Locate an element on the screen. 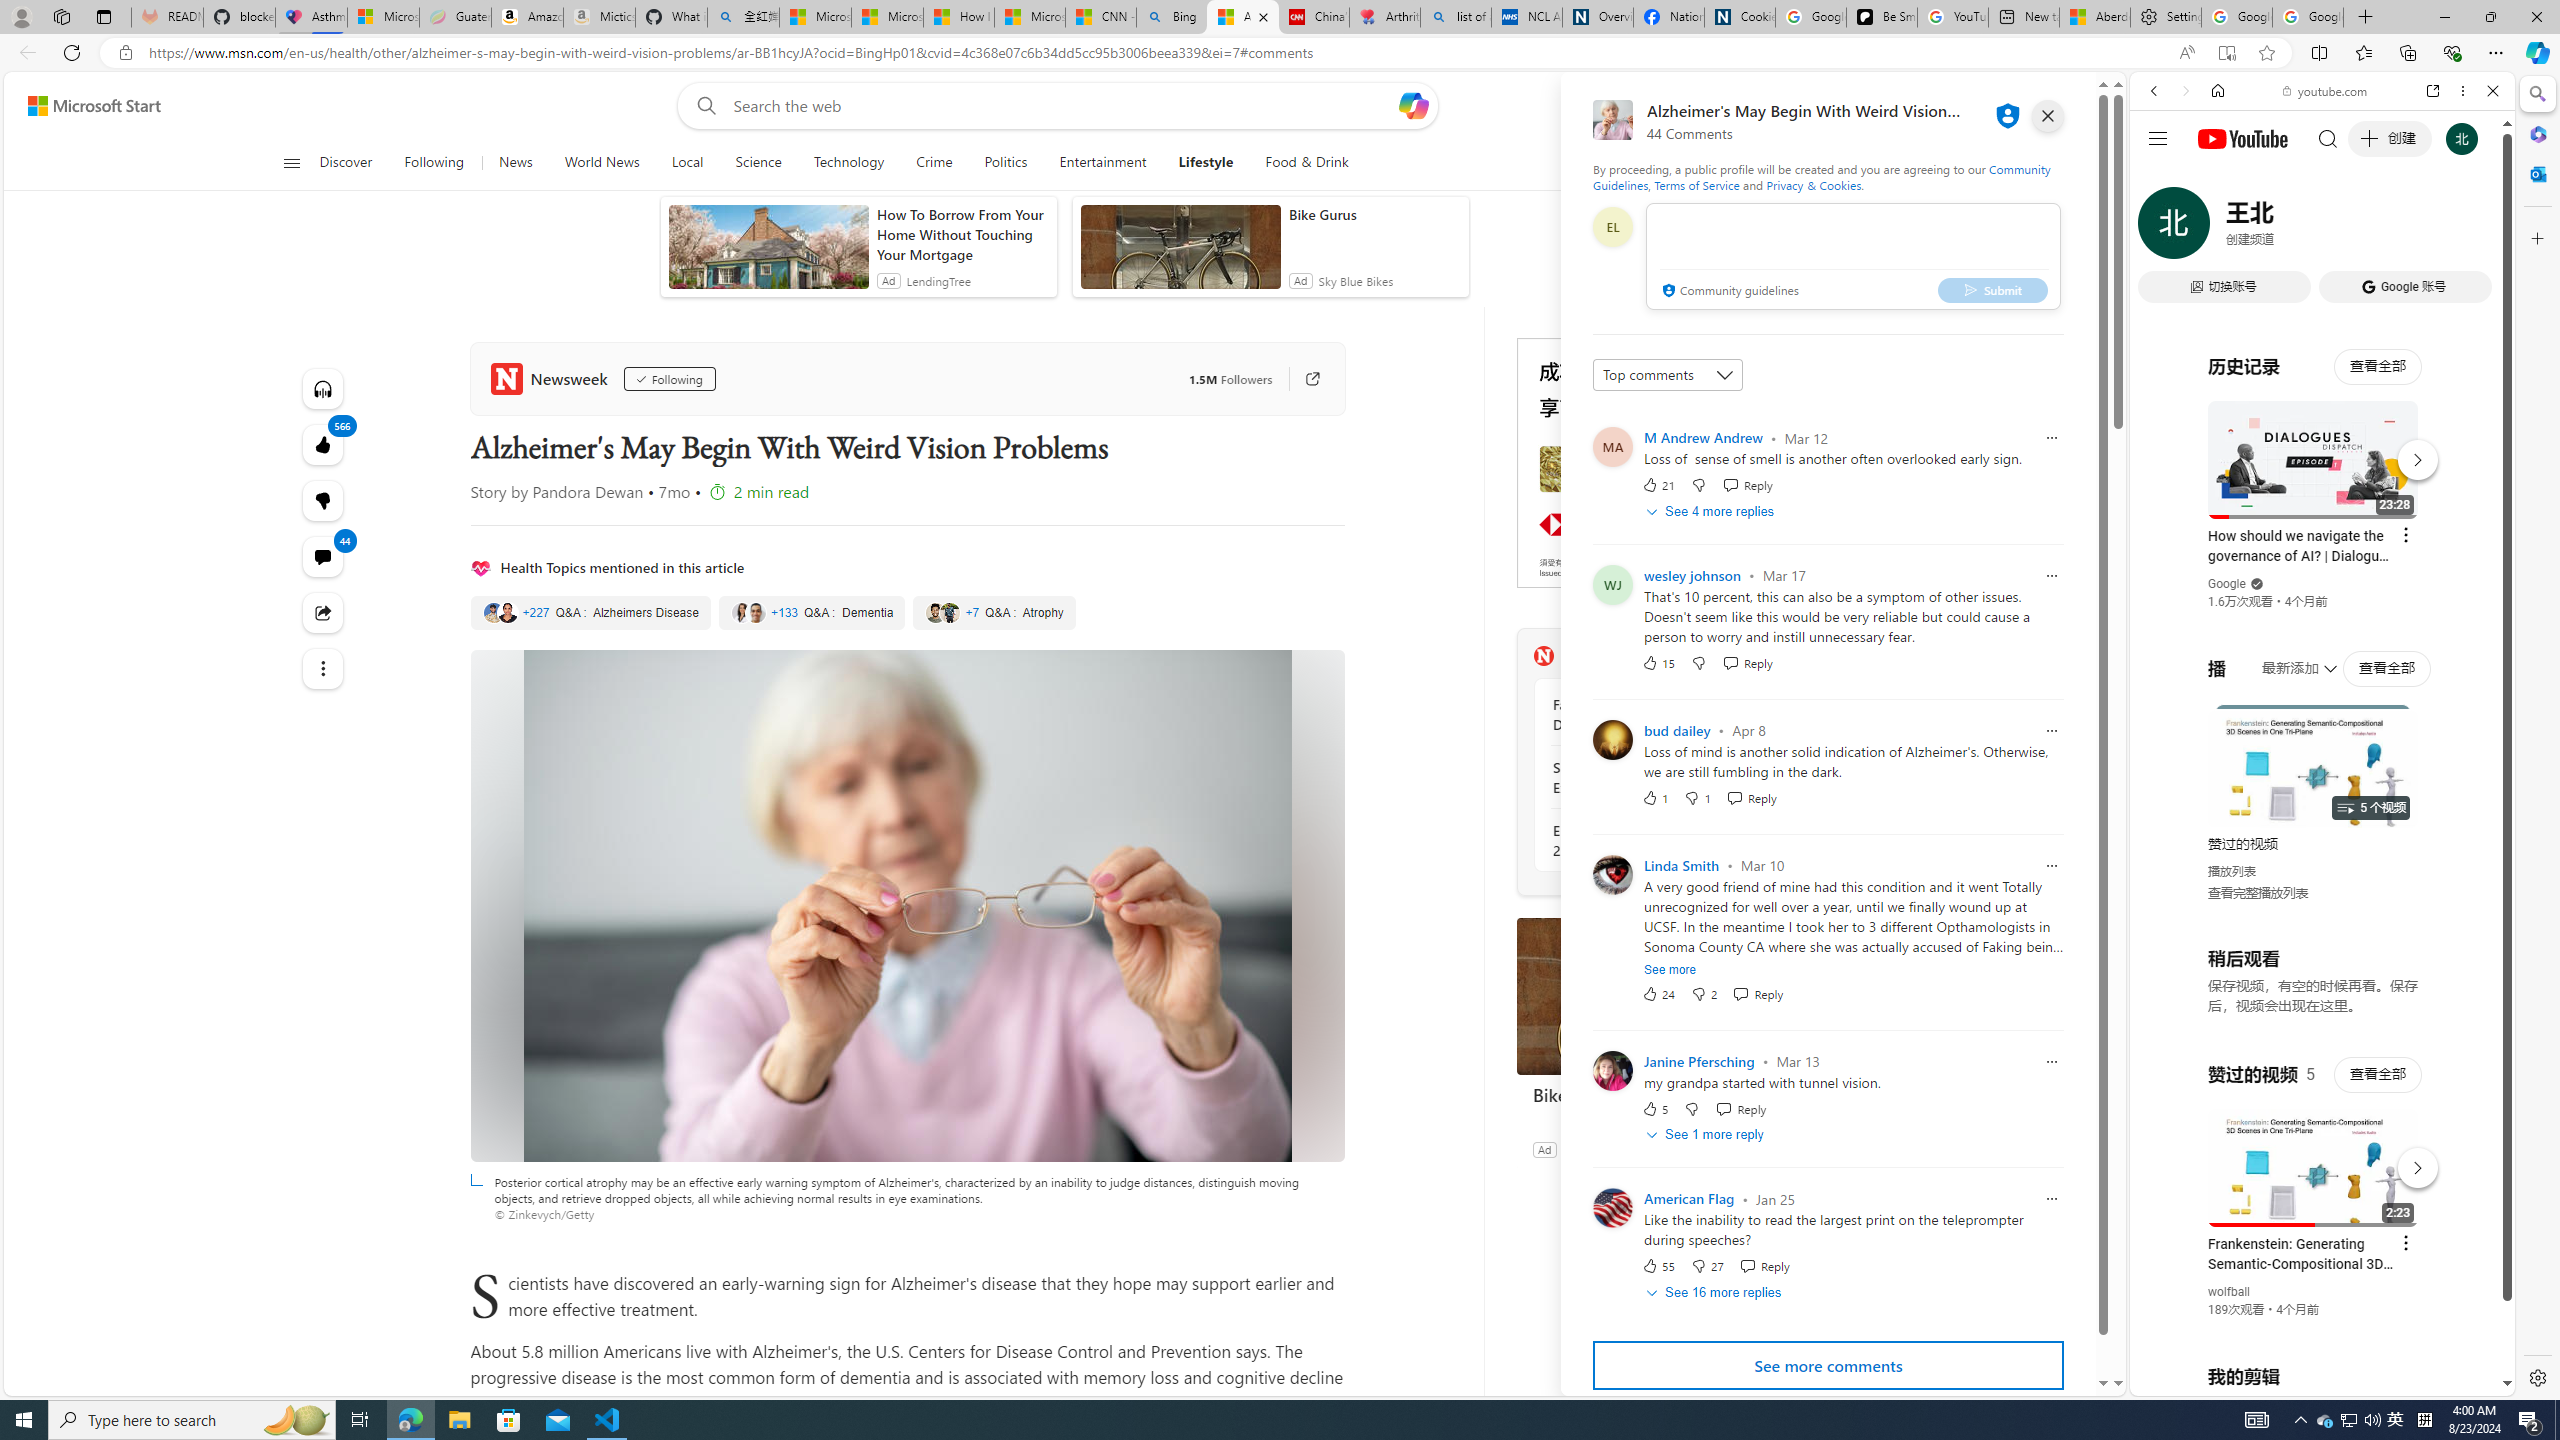 This screenshot has height=1440, width=2560. Minimize is located at coordinates (2444, 17).